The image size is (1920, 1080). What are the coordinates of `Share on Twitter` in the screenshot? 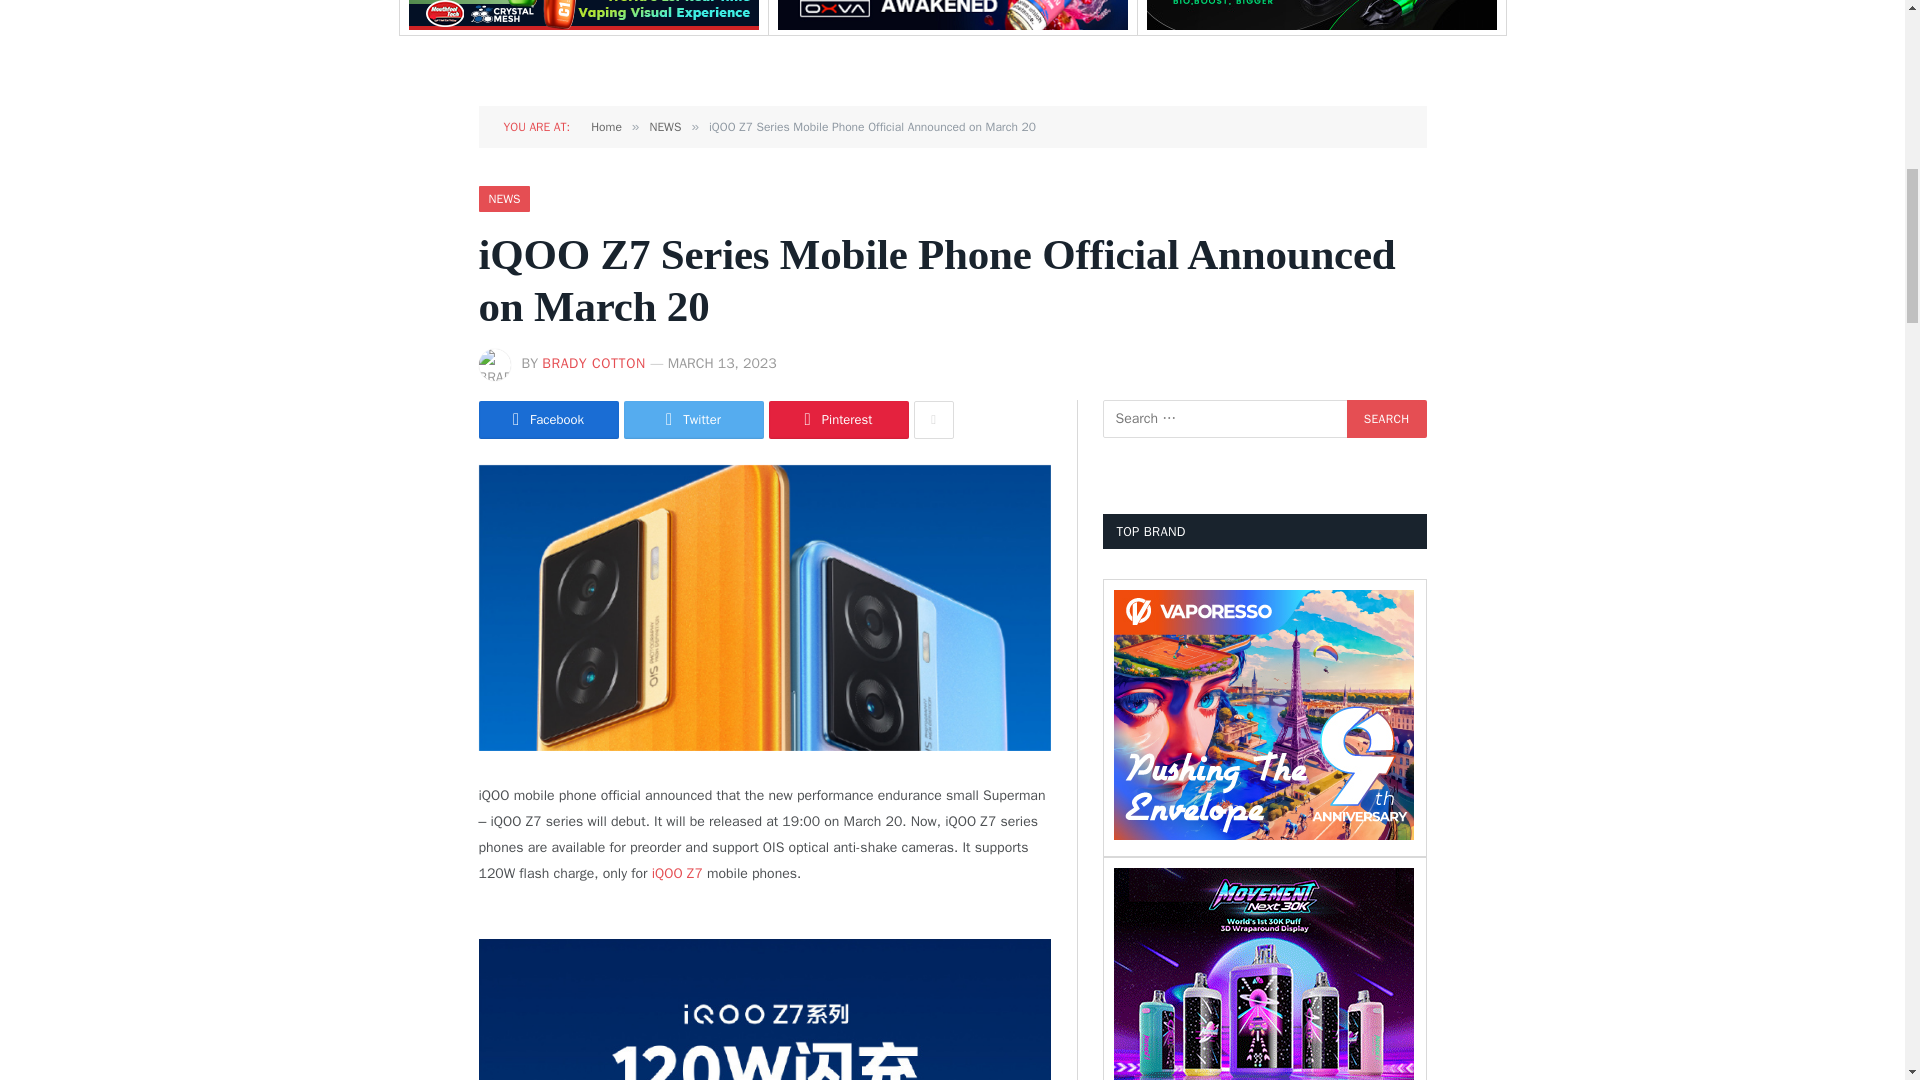 It's located at (694, 419).